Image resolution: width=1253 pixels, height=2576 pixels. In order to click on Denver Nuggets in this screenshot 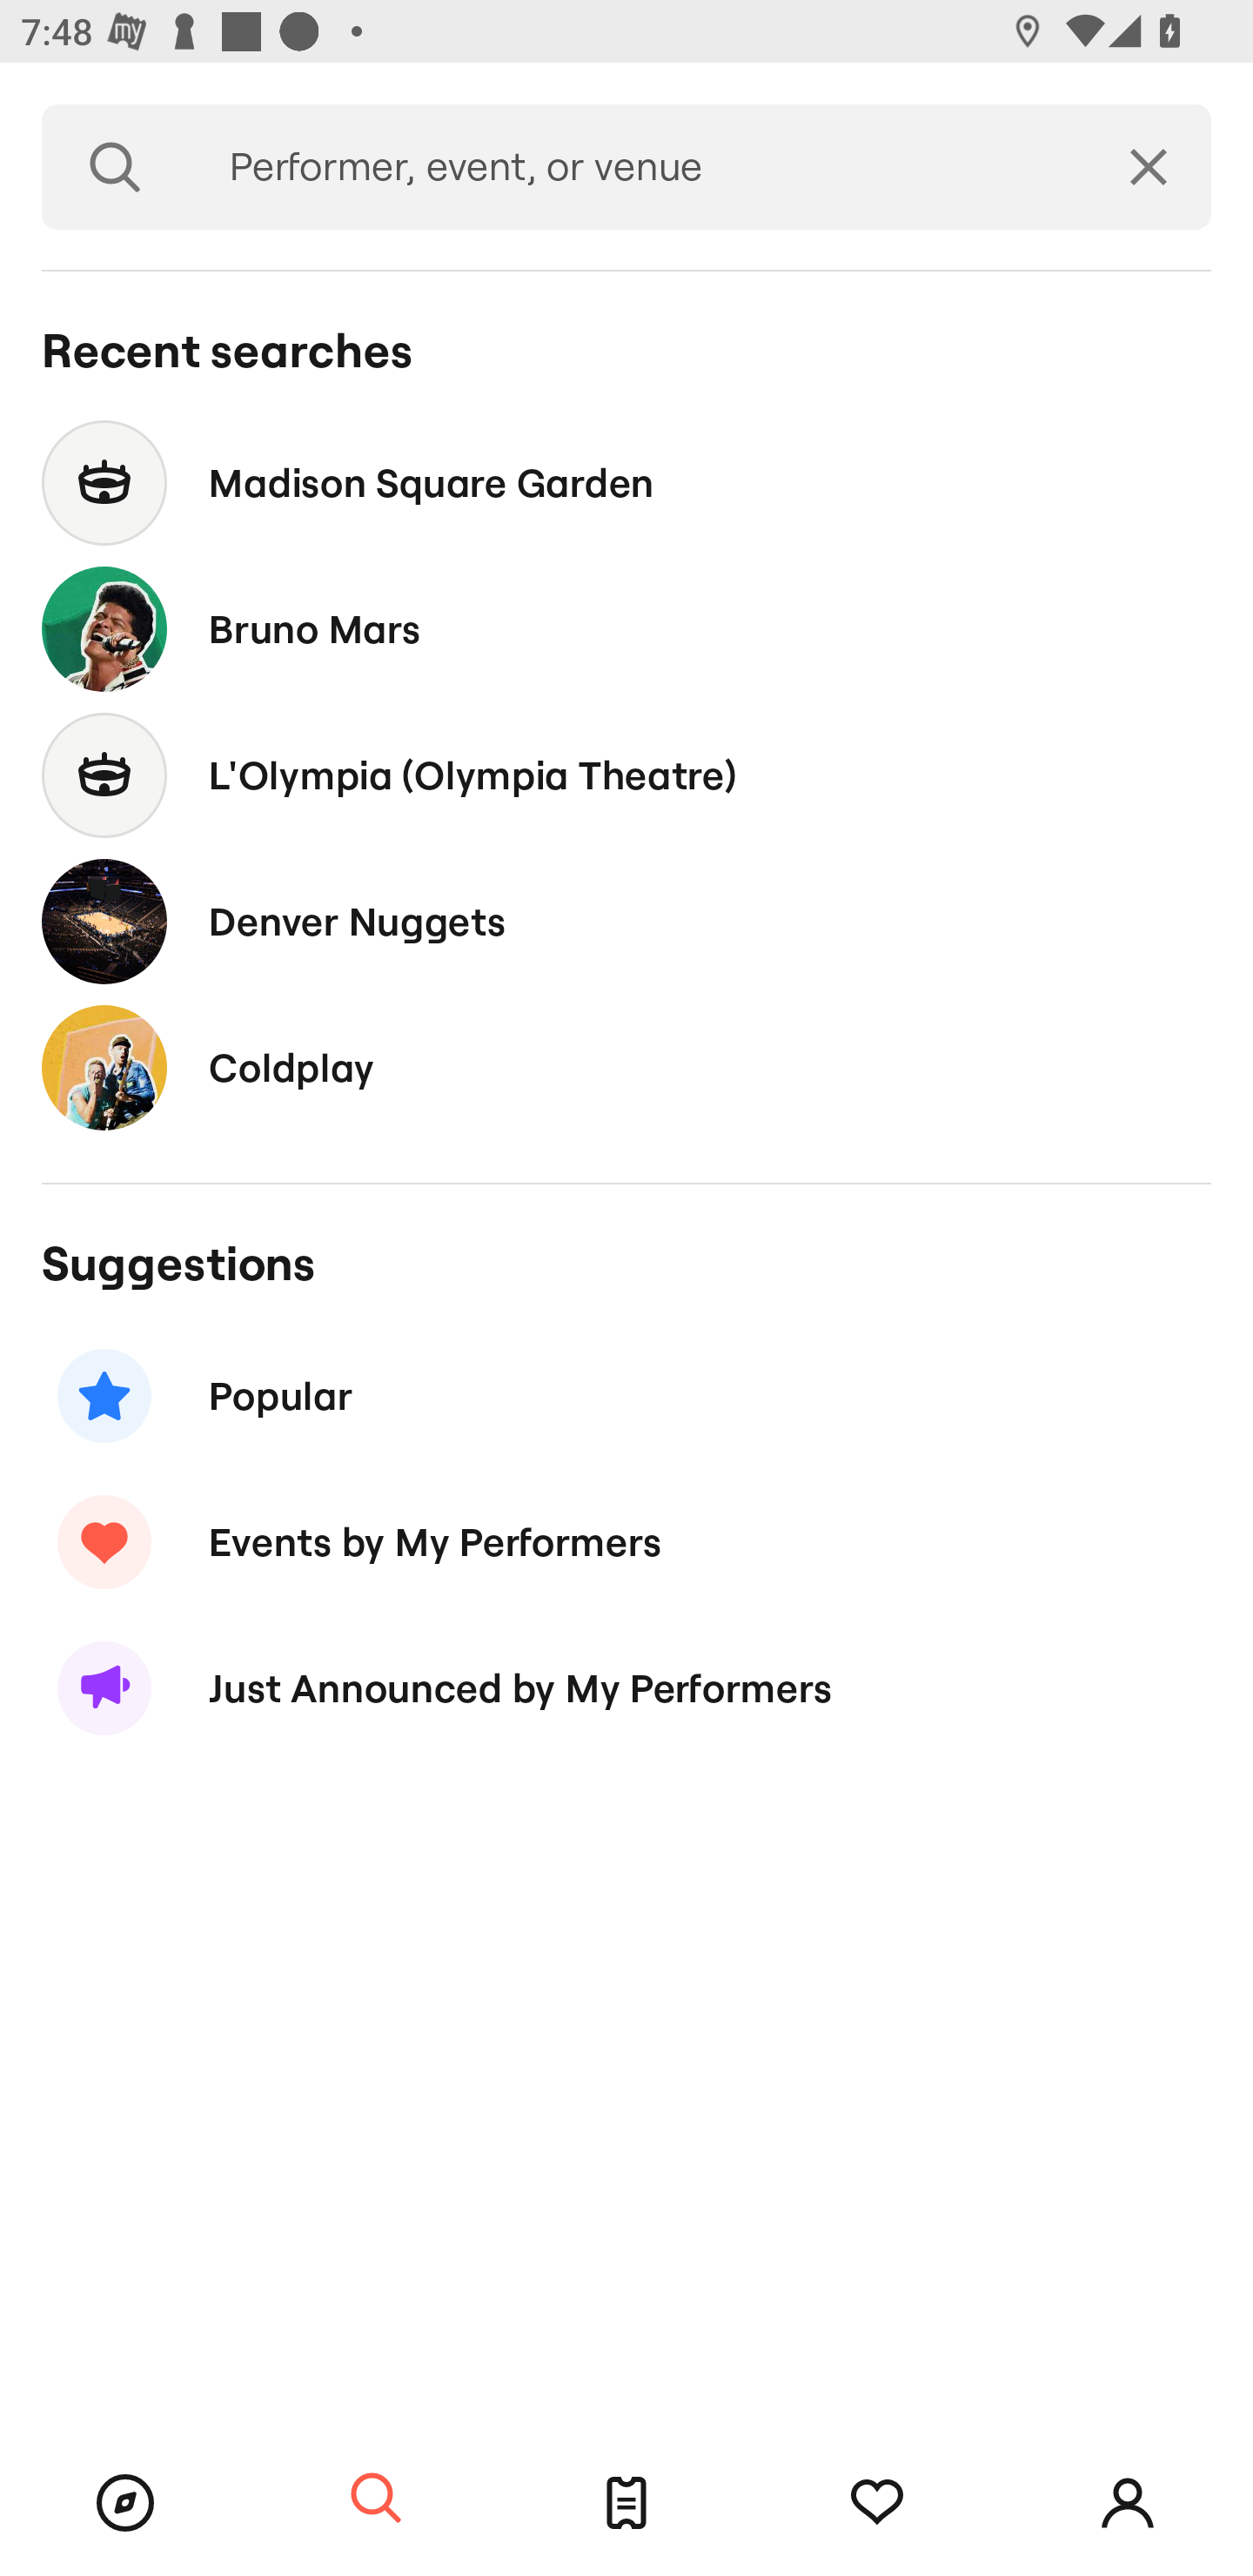, I will do `click(626, 921)`.